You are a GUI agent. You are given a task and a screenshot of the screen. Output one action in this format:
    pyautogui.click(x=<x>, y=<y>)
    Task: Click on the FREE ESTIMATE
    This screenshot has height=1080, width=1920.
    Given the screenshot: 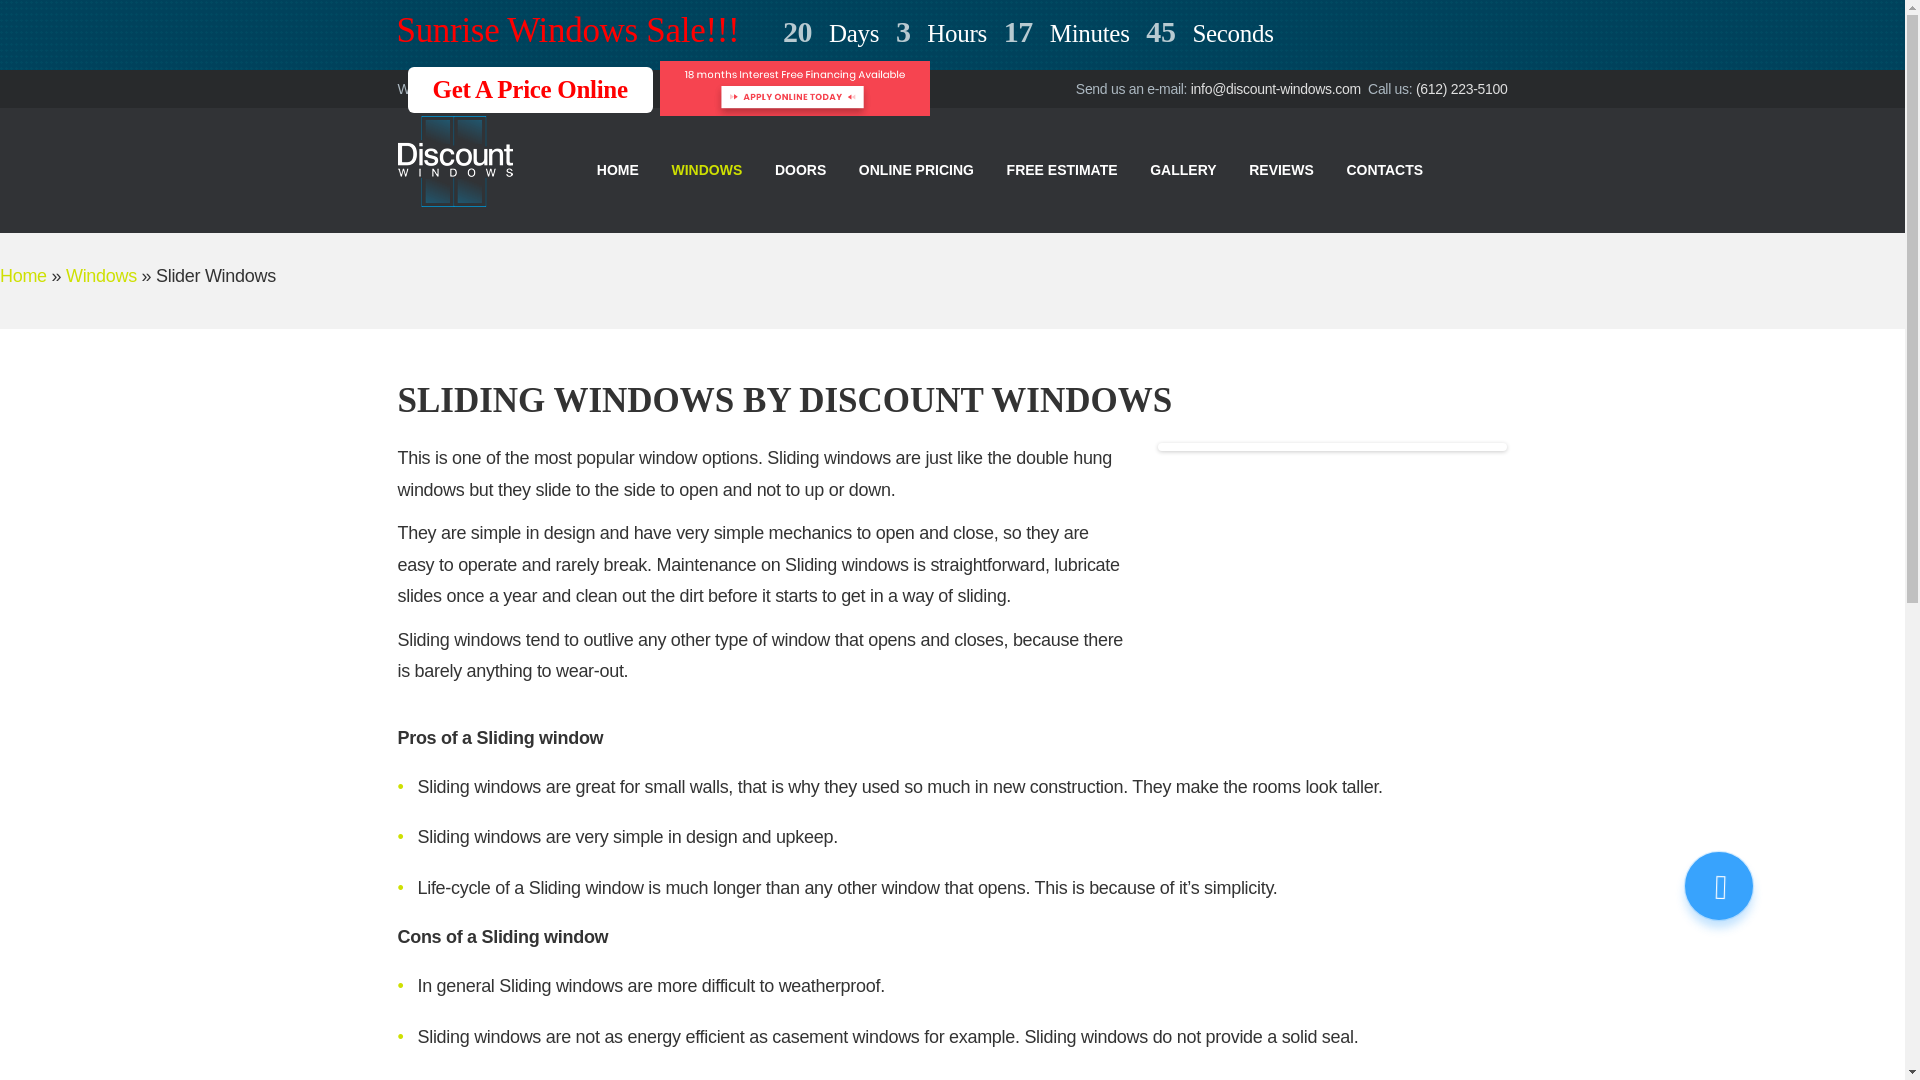 What is the action you would take?
    pyautogui.click(x=1062, y=170)
    